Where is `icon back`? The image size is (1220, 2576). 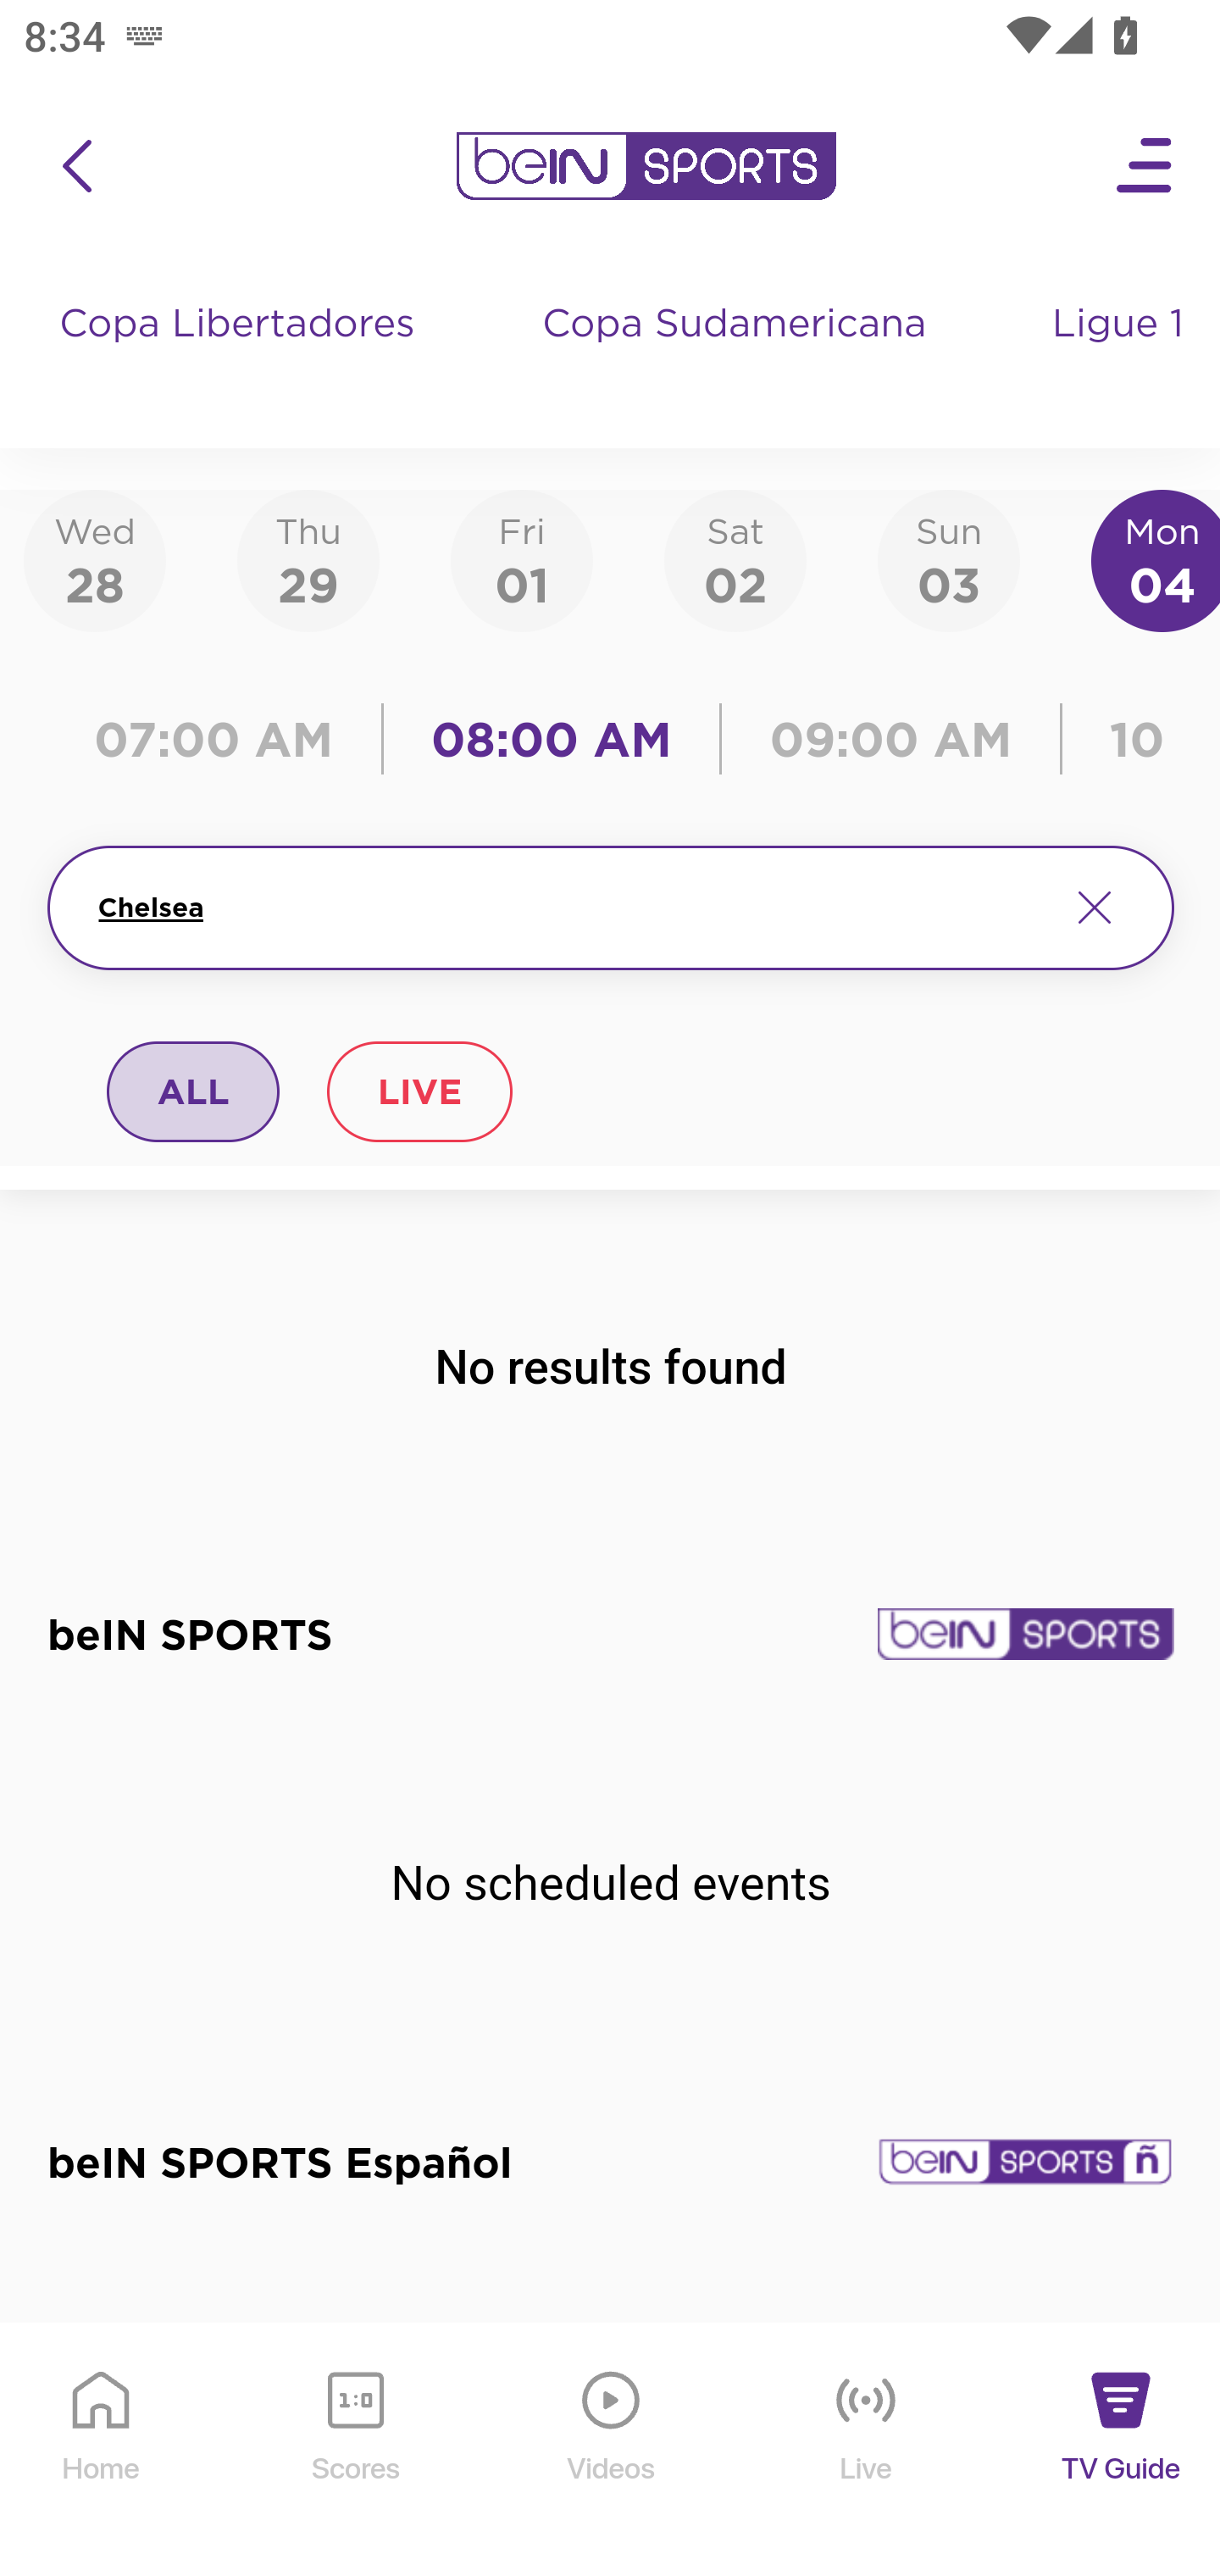
icon back is located at coordinates (76, 166).